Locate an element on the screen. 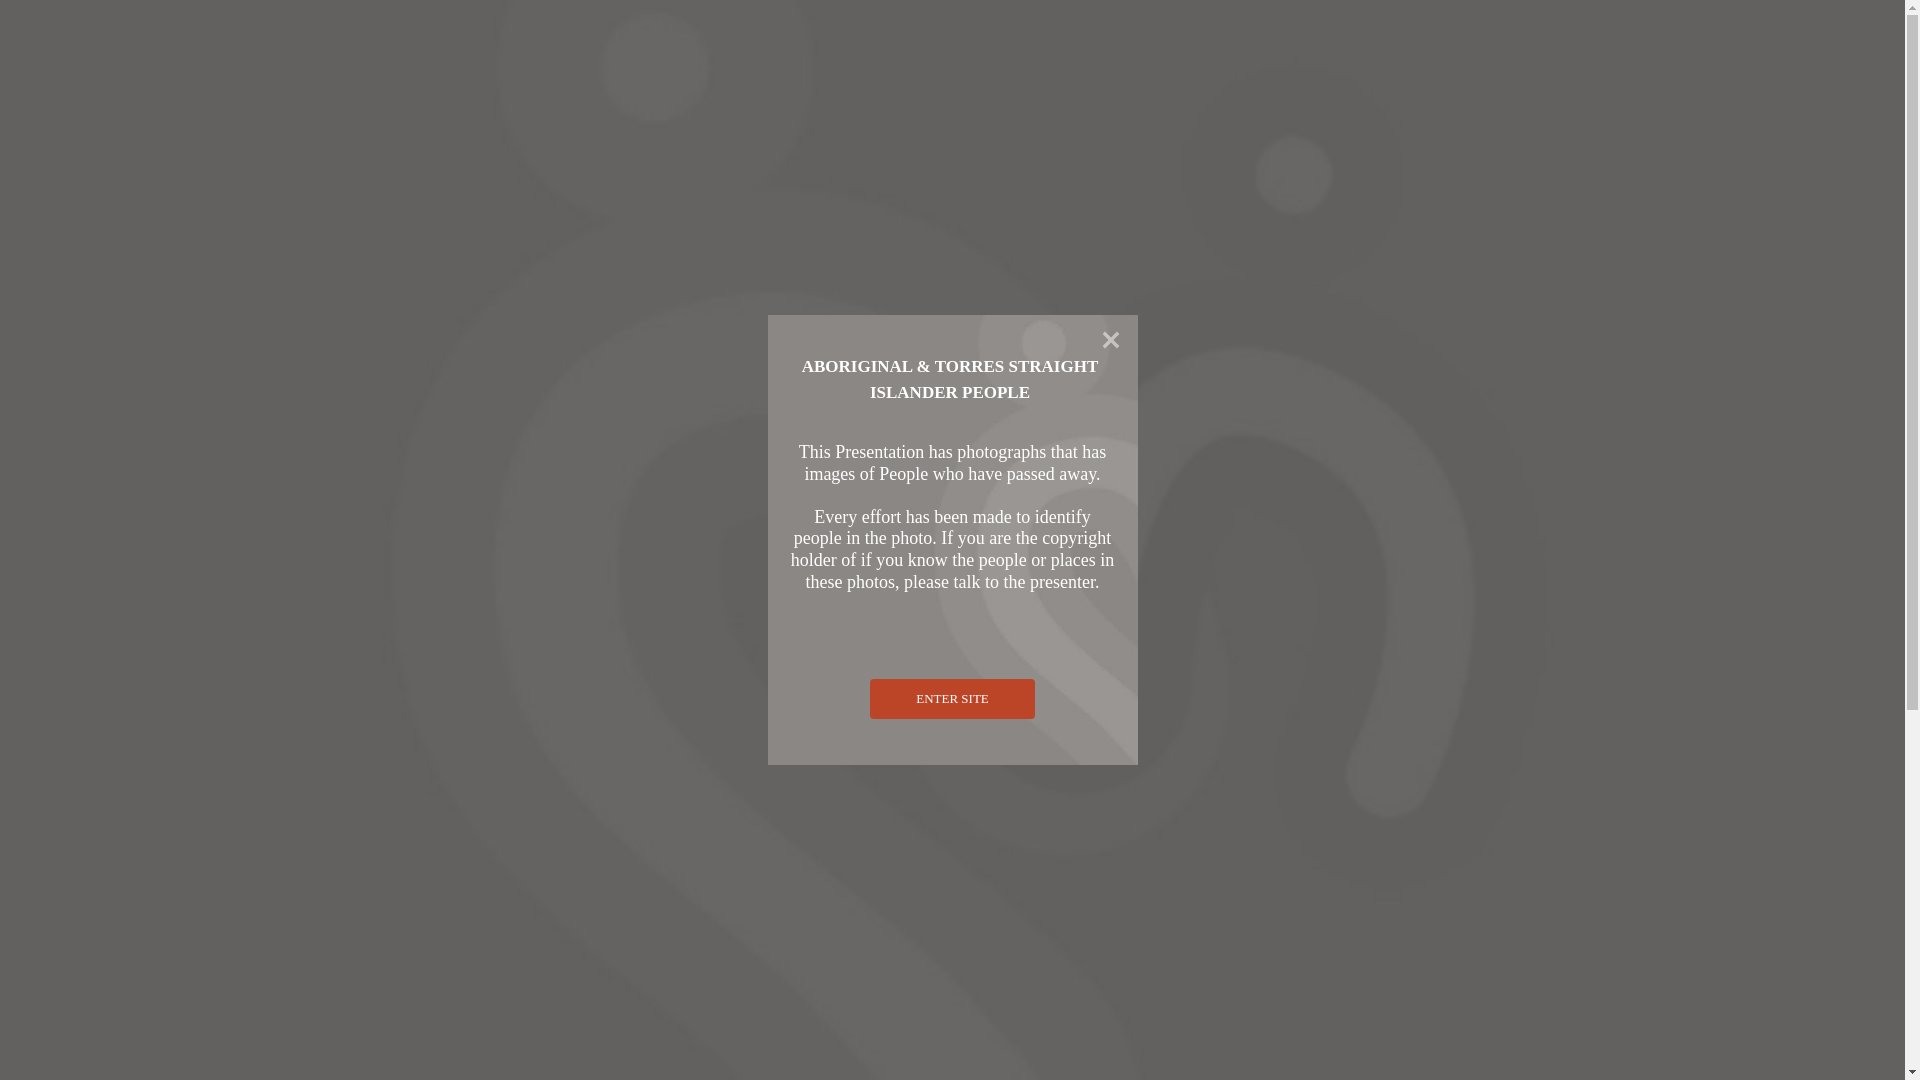  About is located at coordinates (108, 172).